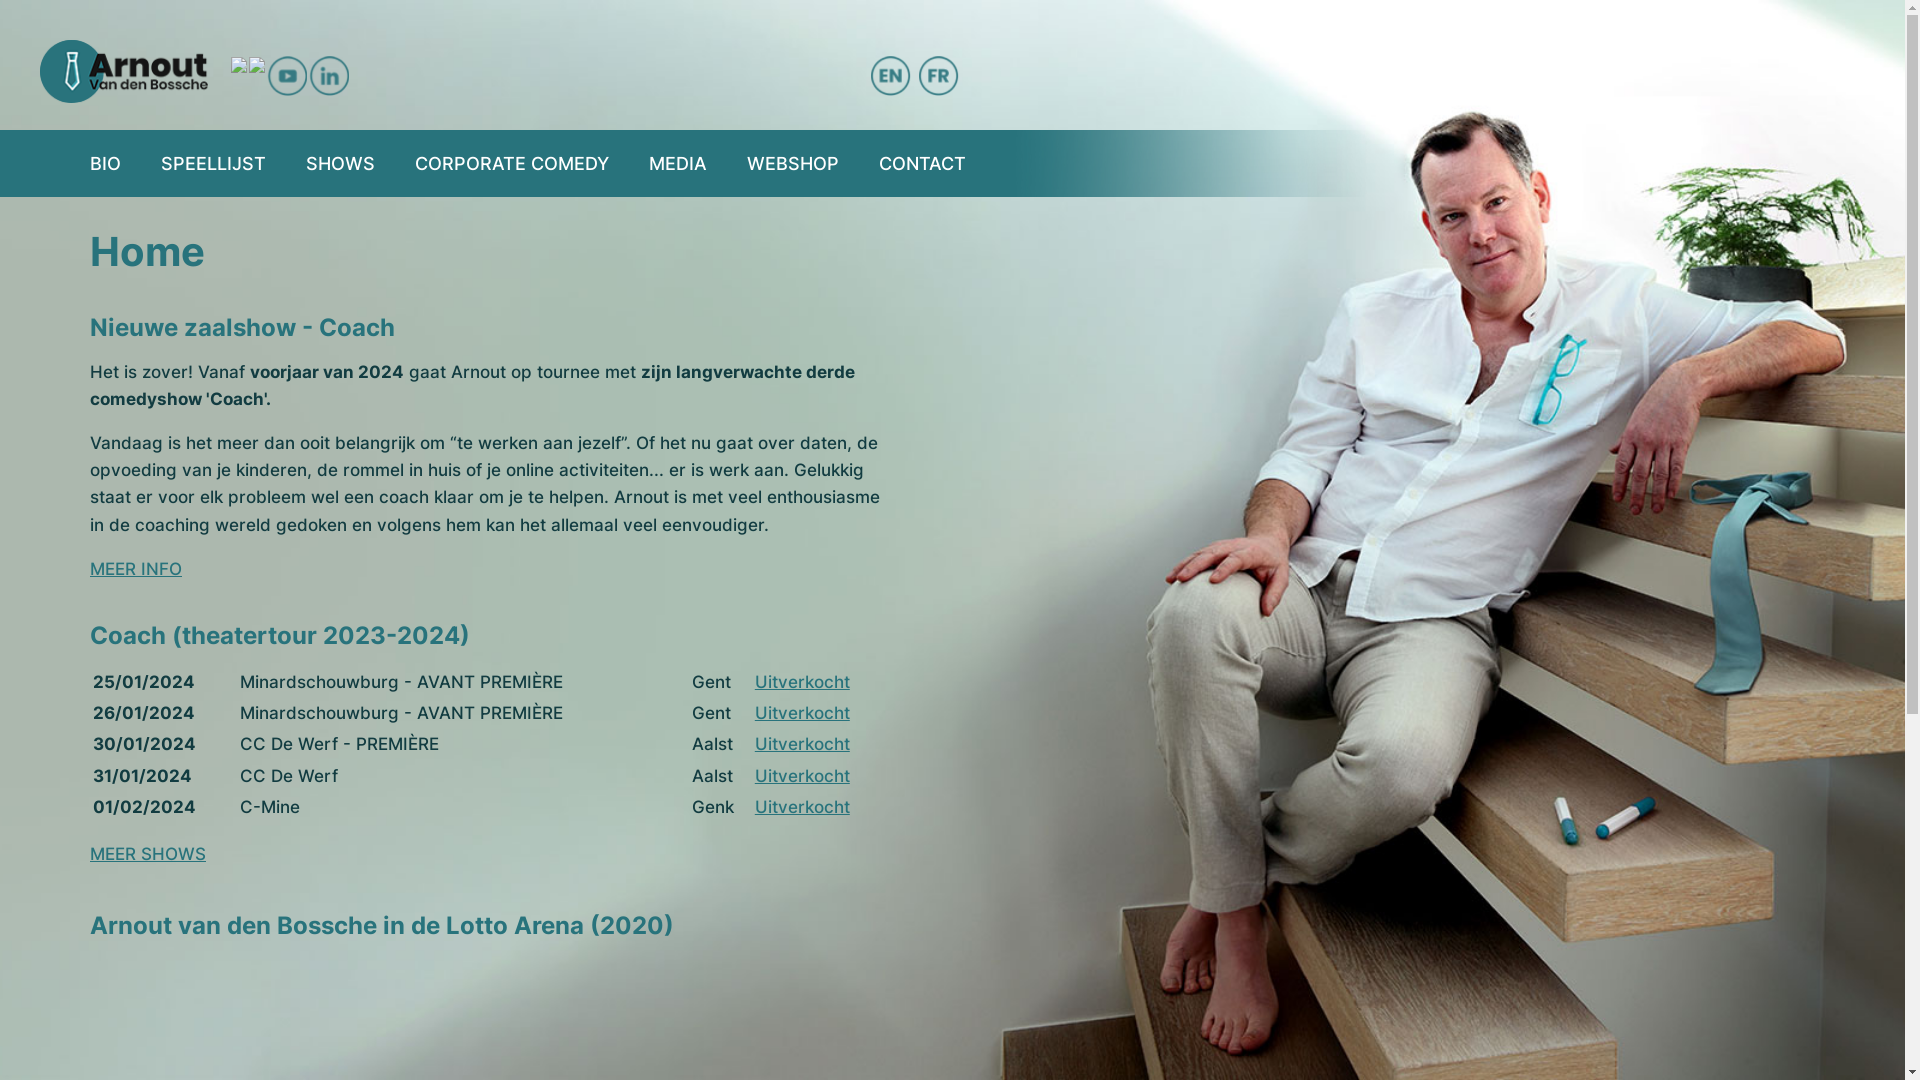 The height and width of the screenshot is (1080, 1920). Describe the element at coordinates (802, 807) in the screenshot. I see `Uitverkocht` at that location.